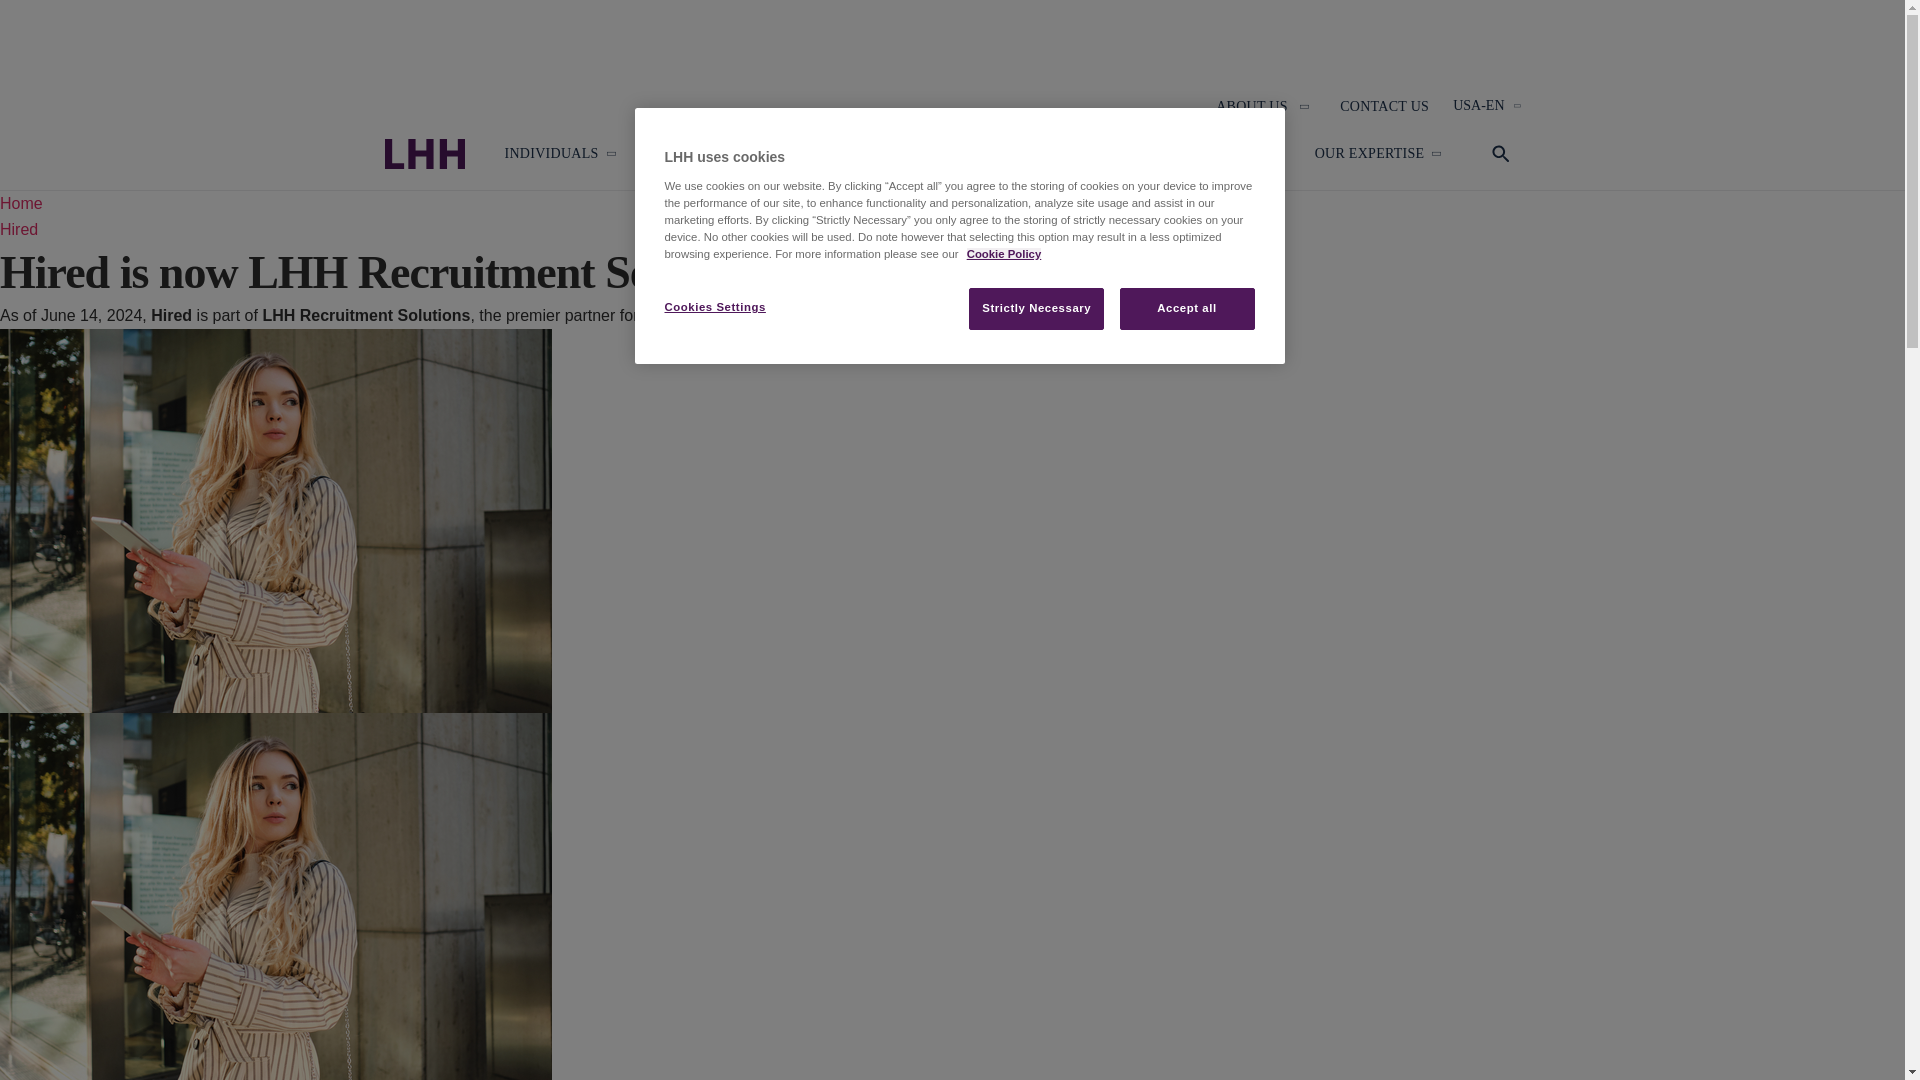 This screenshot has width=1920, height=1080. Describe the element at coordinates (1384, 106) in the screenshot. I see `CONTACT US` at that location.